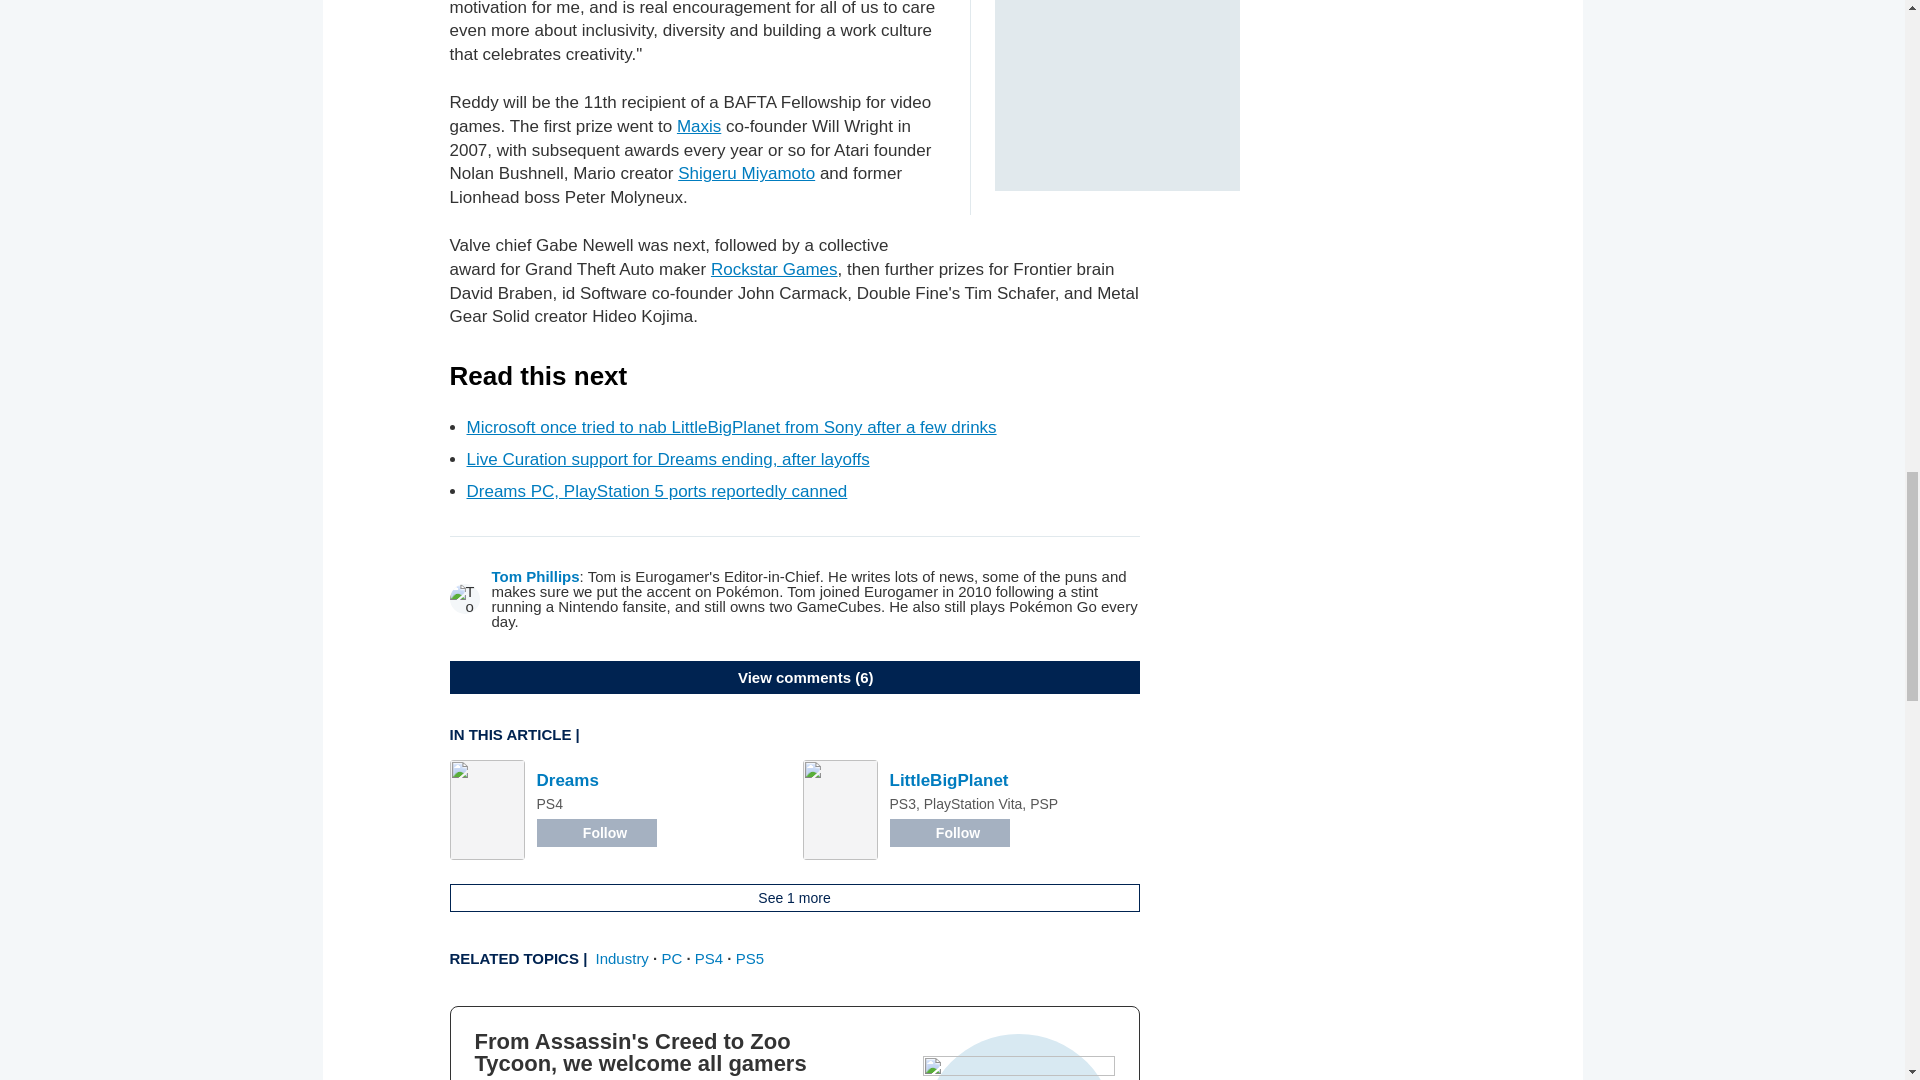 The height and width of the screenshot is (1080, 1920). I want to click on Maxis, so click(699, 126).